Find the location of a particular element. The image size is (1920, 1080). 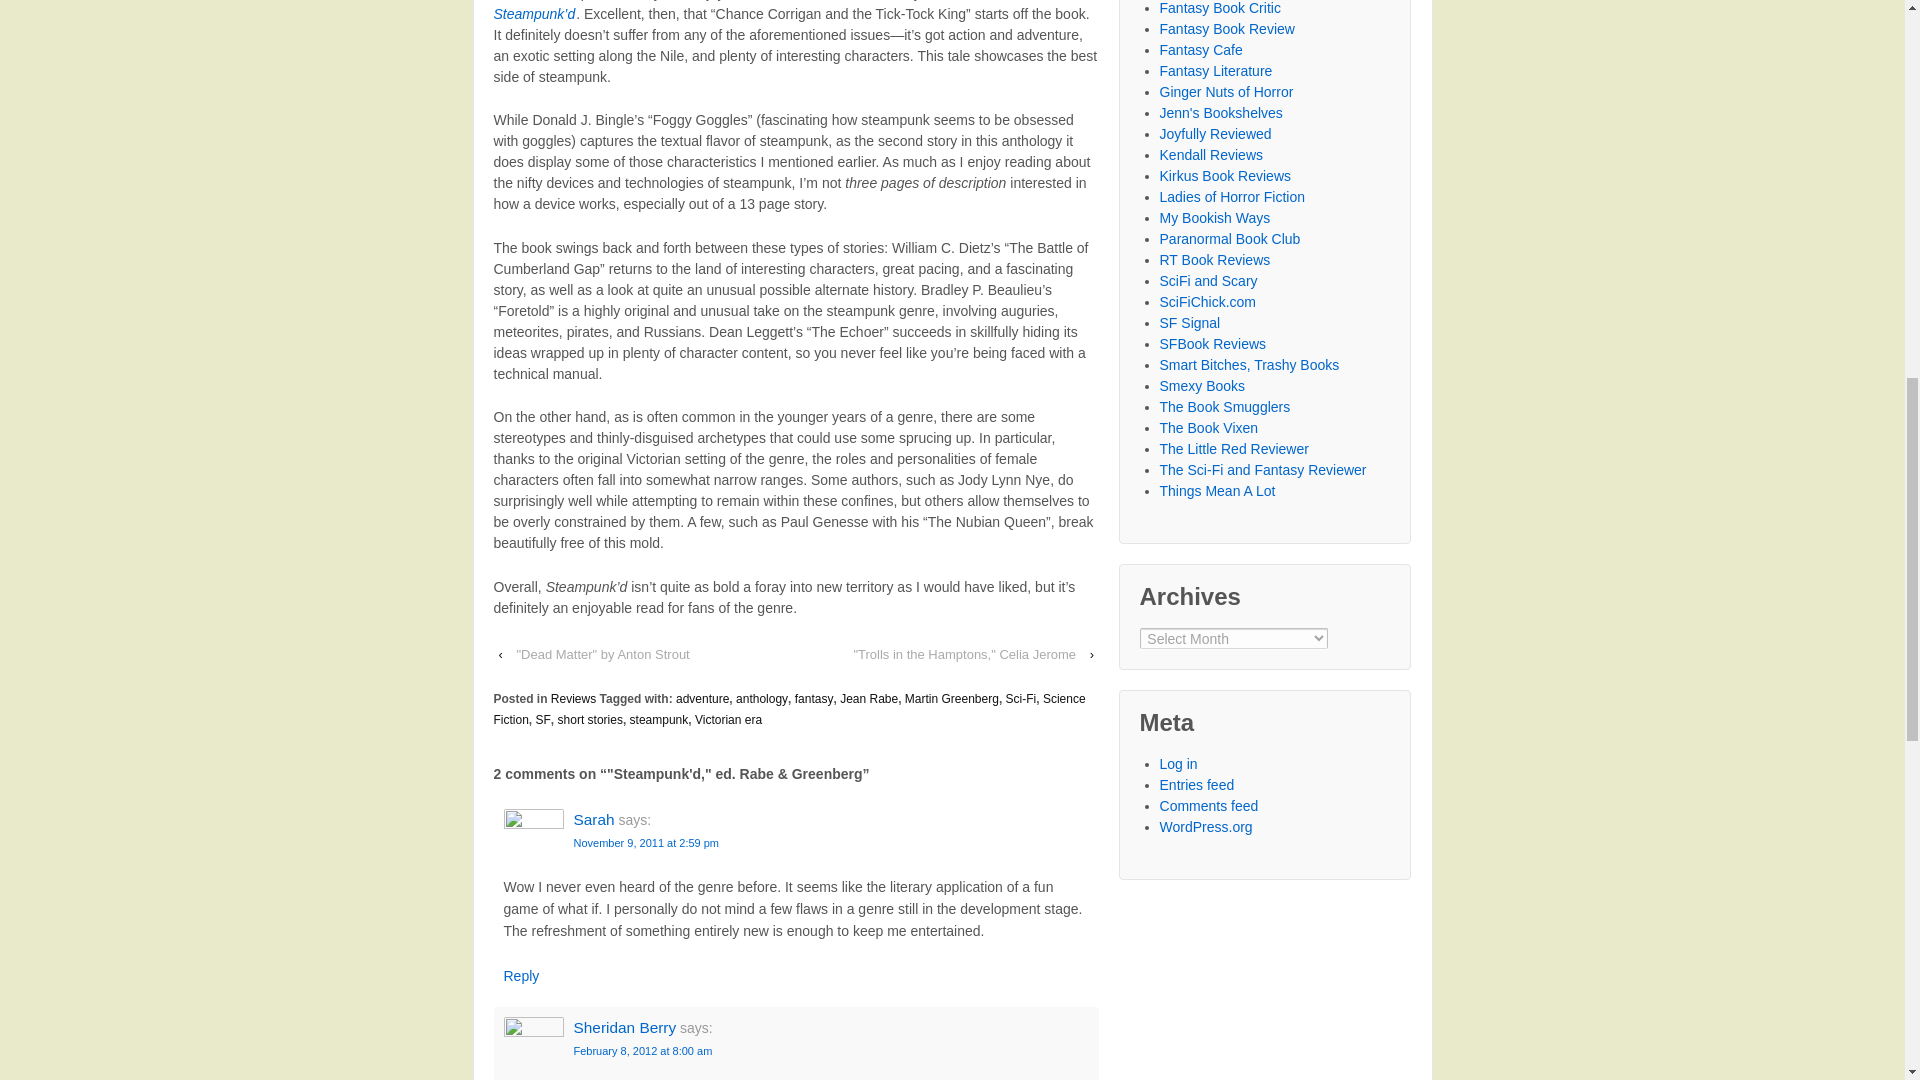

Sarah is located at coordinates (594, 820).